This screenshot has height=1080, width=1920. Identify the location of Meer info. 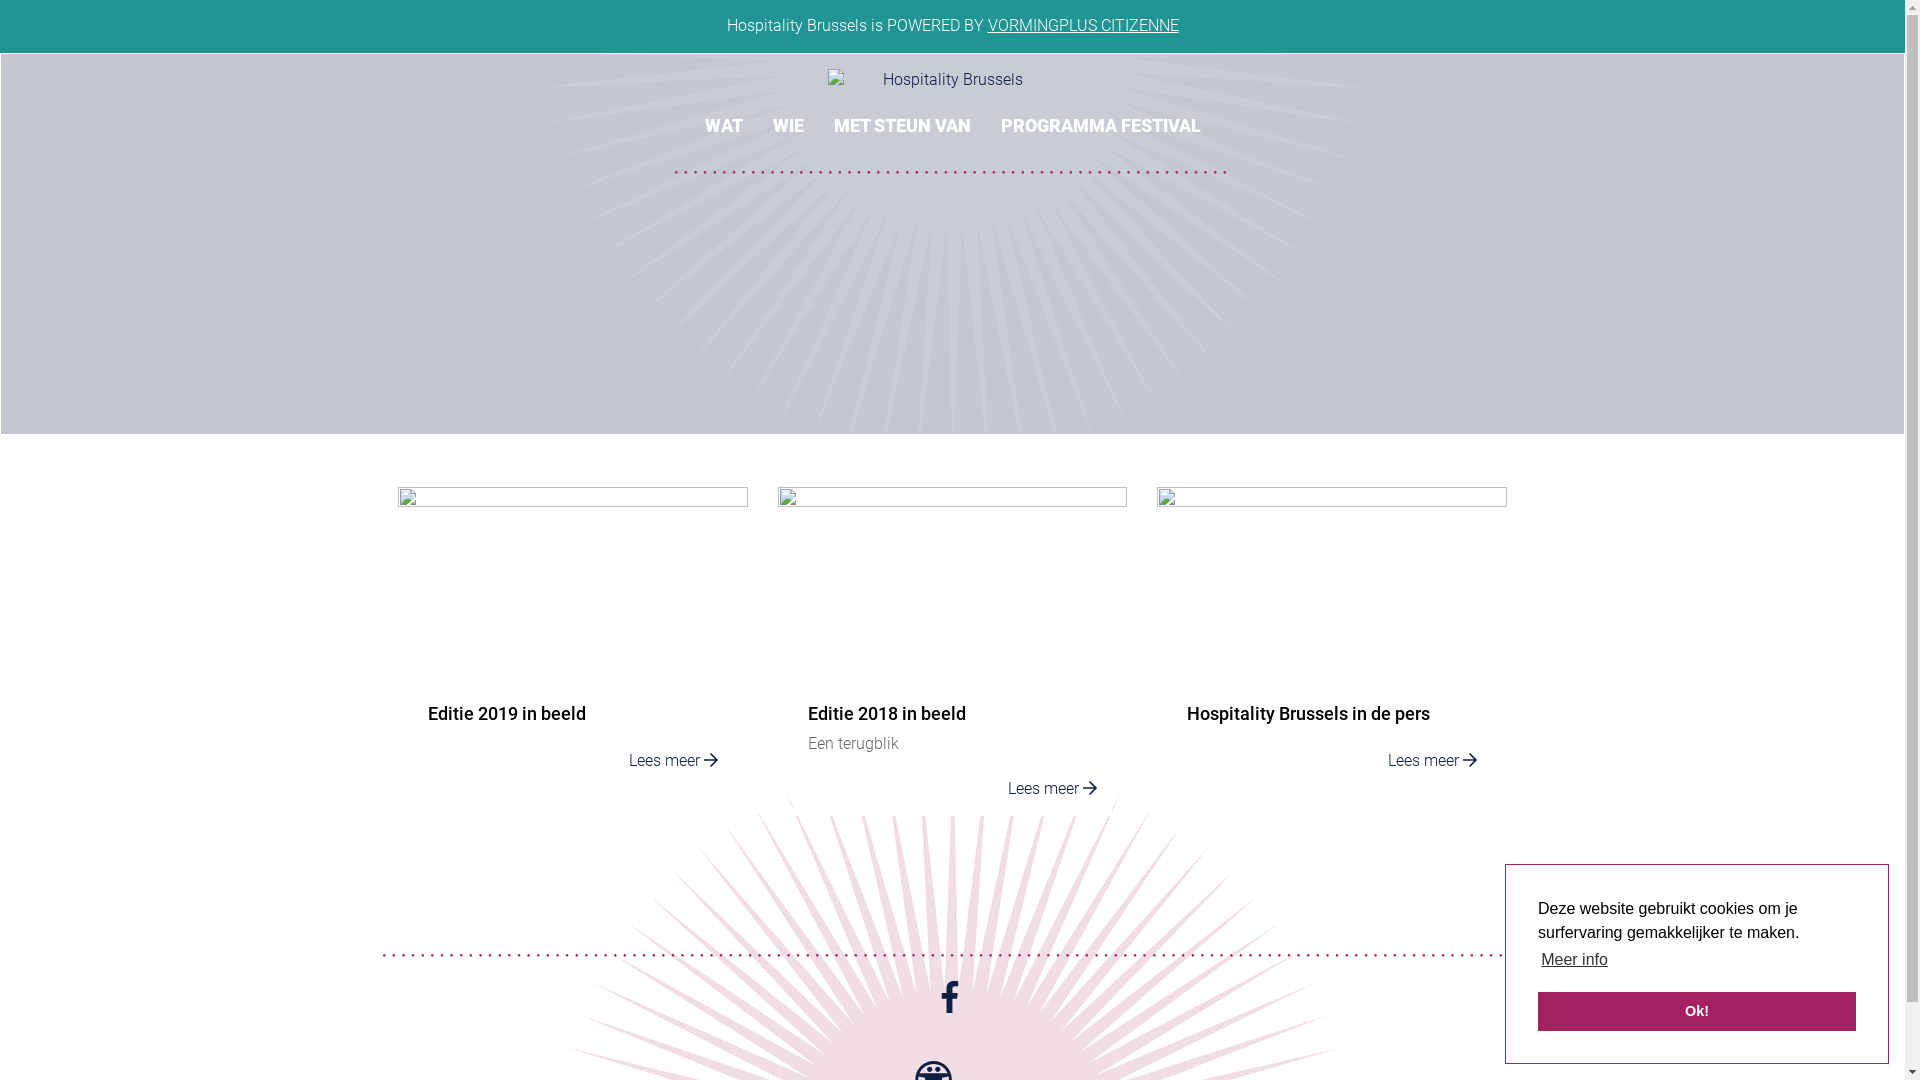
(1574, 960).